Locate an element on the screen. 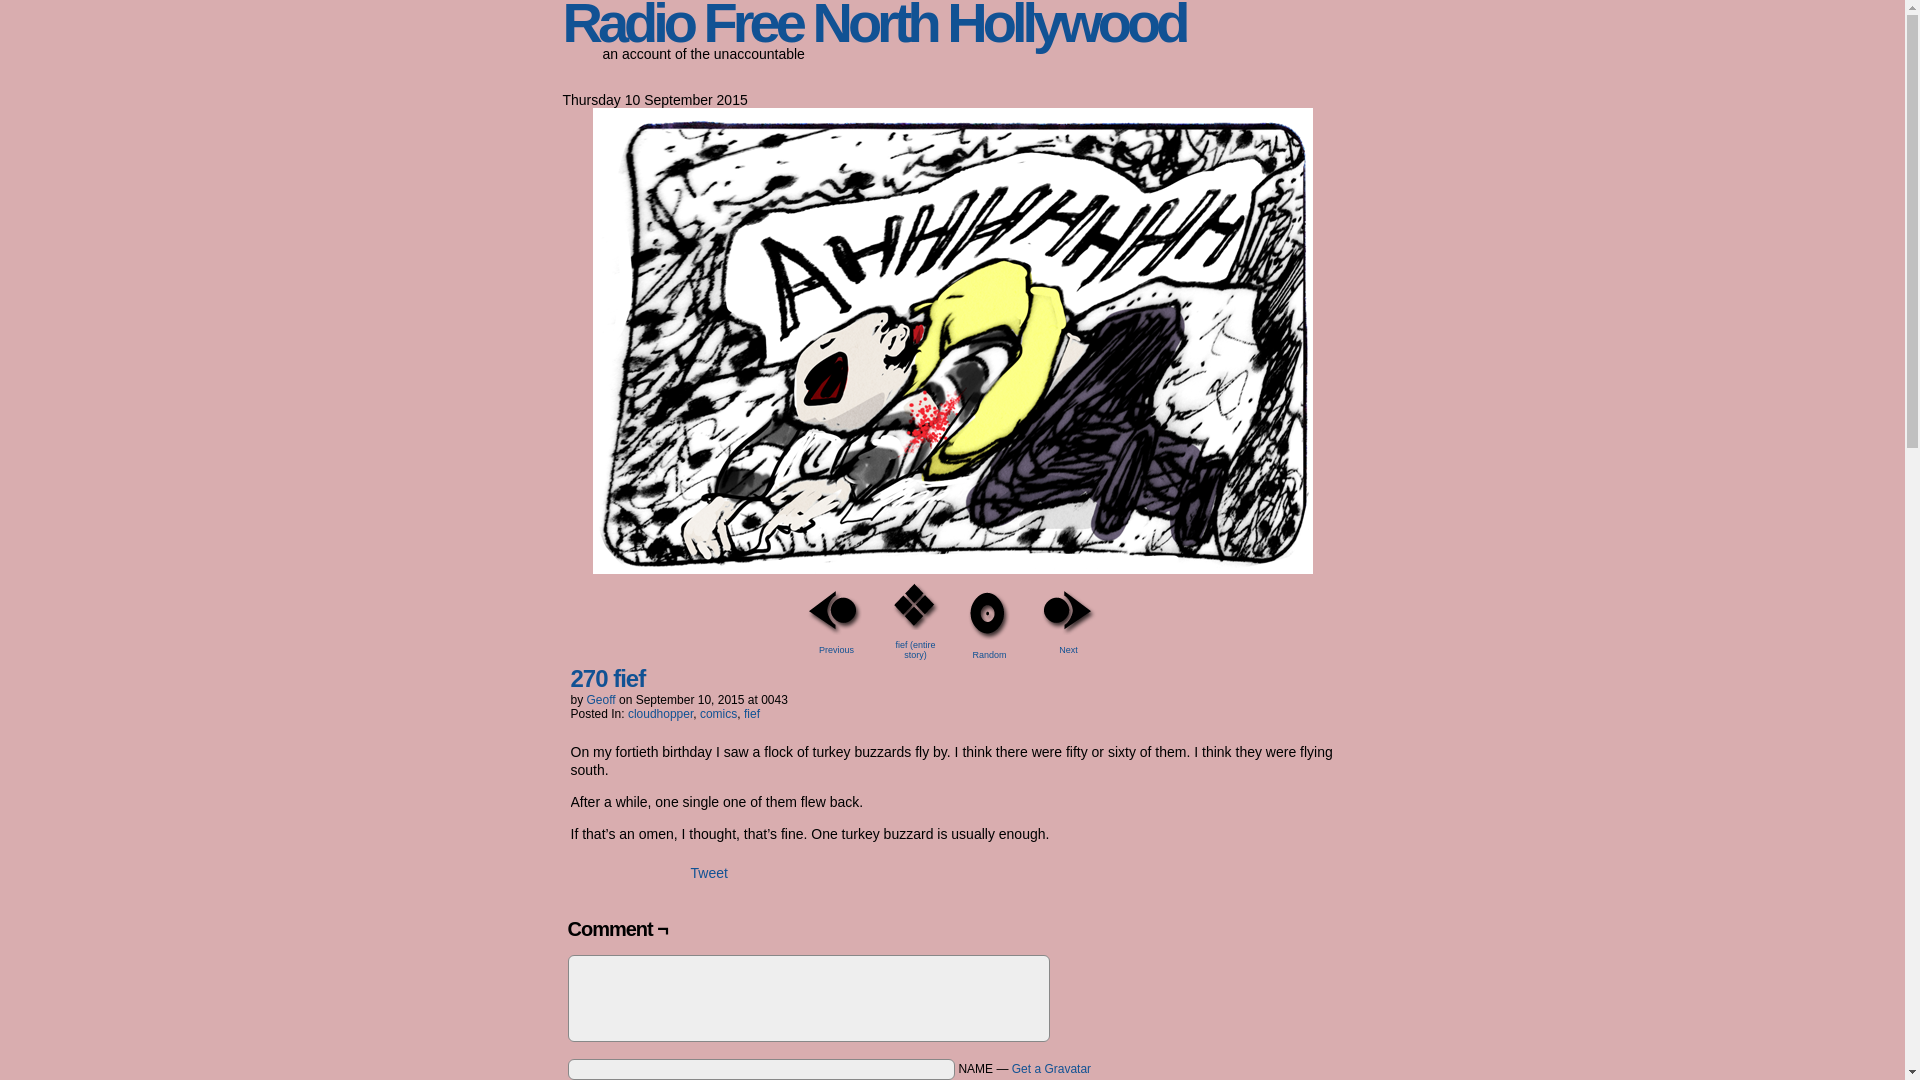 This screenshot has width=1920, height=1080. Random is located at coordinates (988, 624).